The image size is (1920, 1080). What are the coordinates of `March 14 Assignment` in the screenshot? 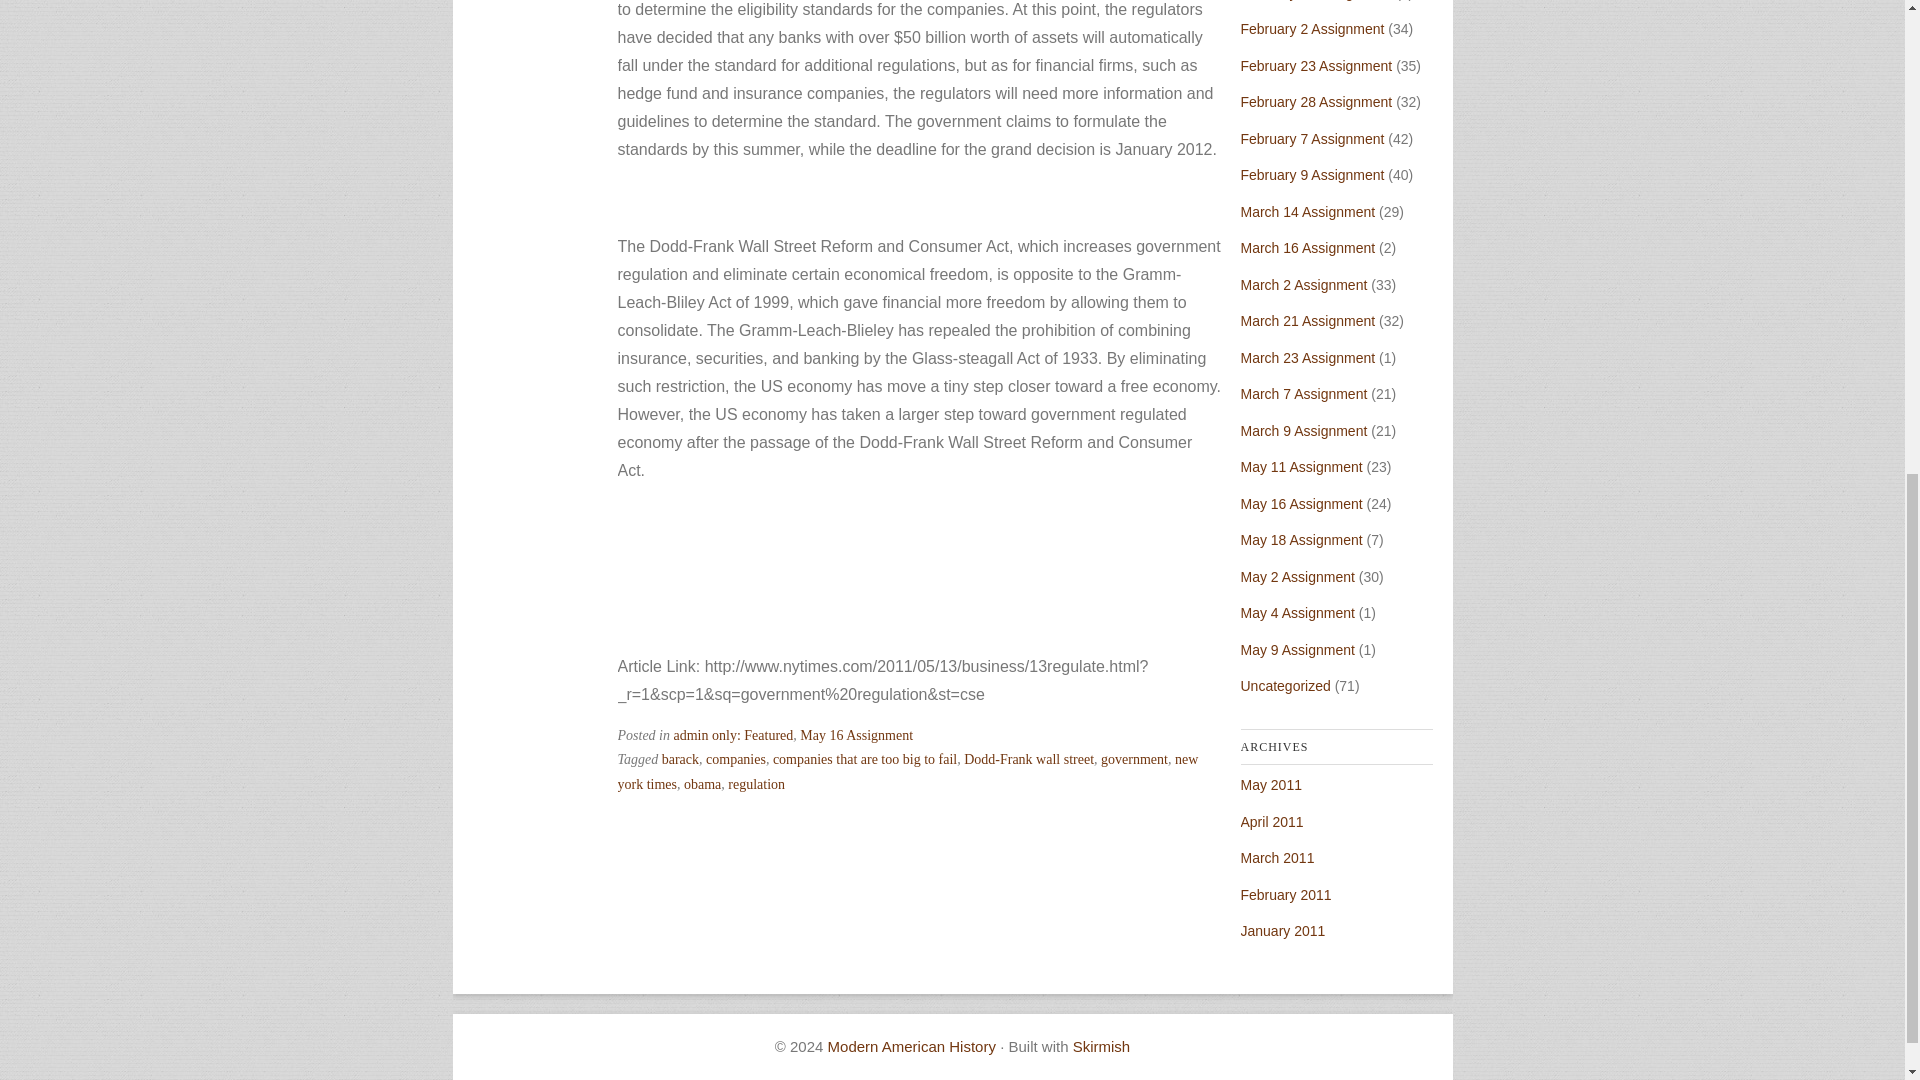 It's located at (1307, 212).